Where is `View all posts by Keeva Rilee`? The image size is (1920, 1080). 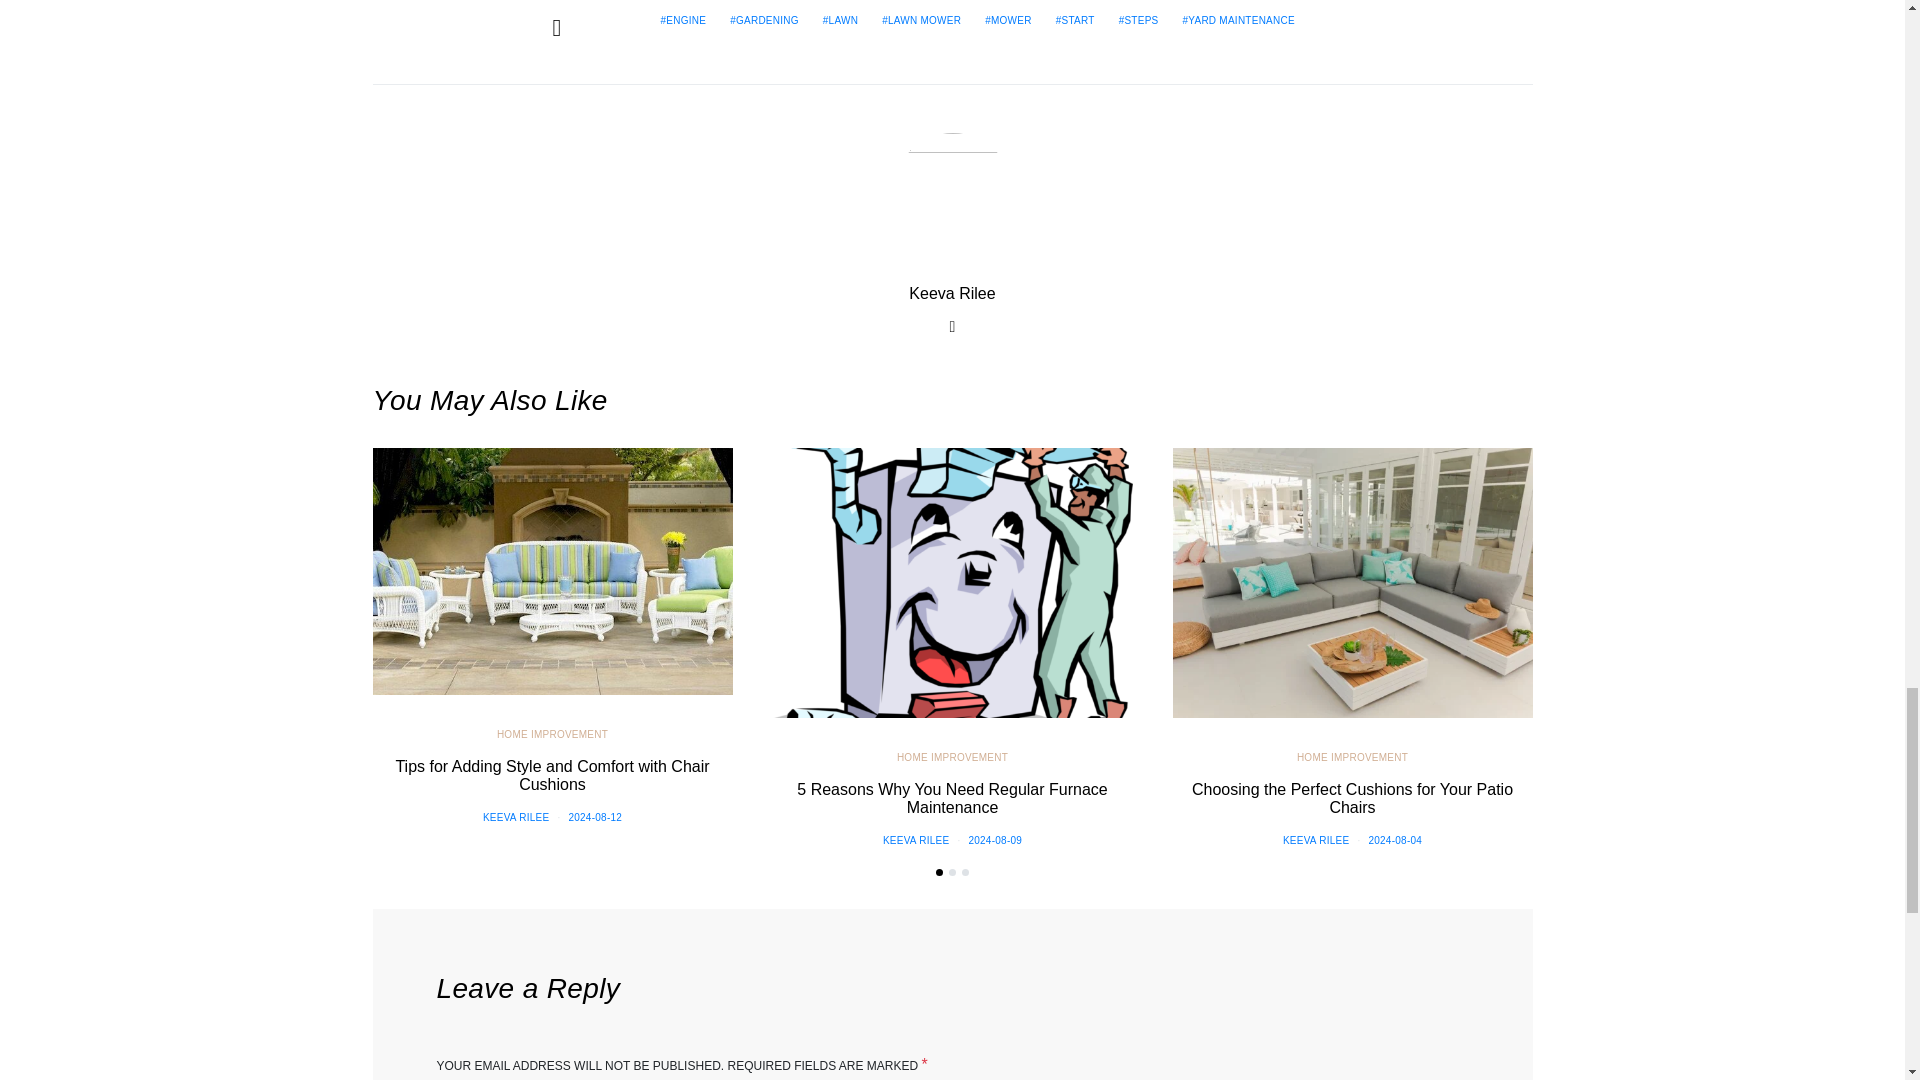
View all posts by Keeva Rilee is located at coordinates (916, 840).